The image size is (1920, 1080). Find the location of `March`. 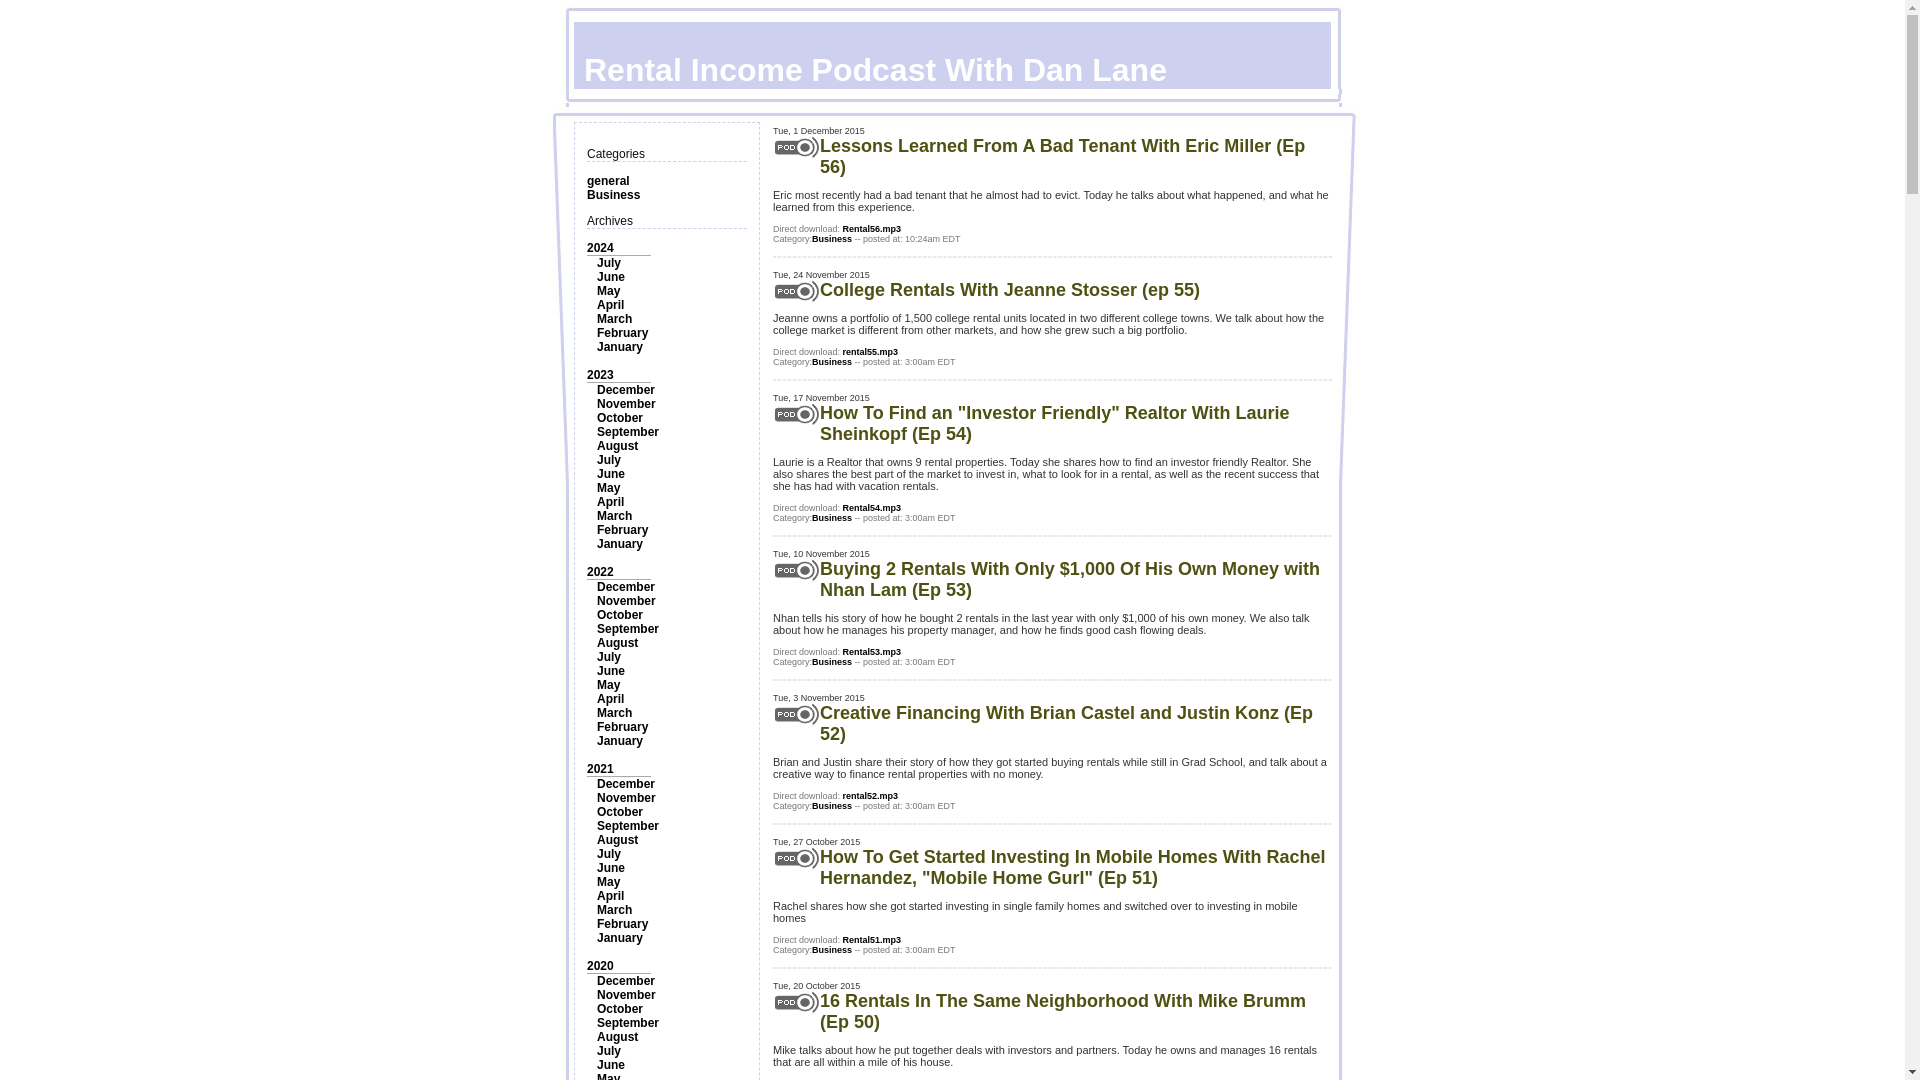

March is located at coordinates (614, 713).